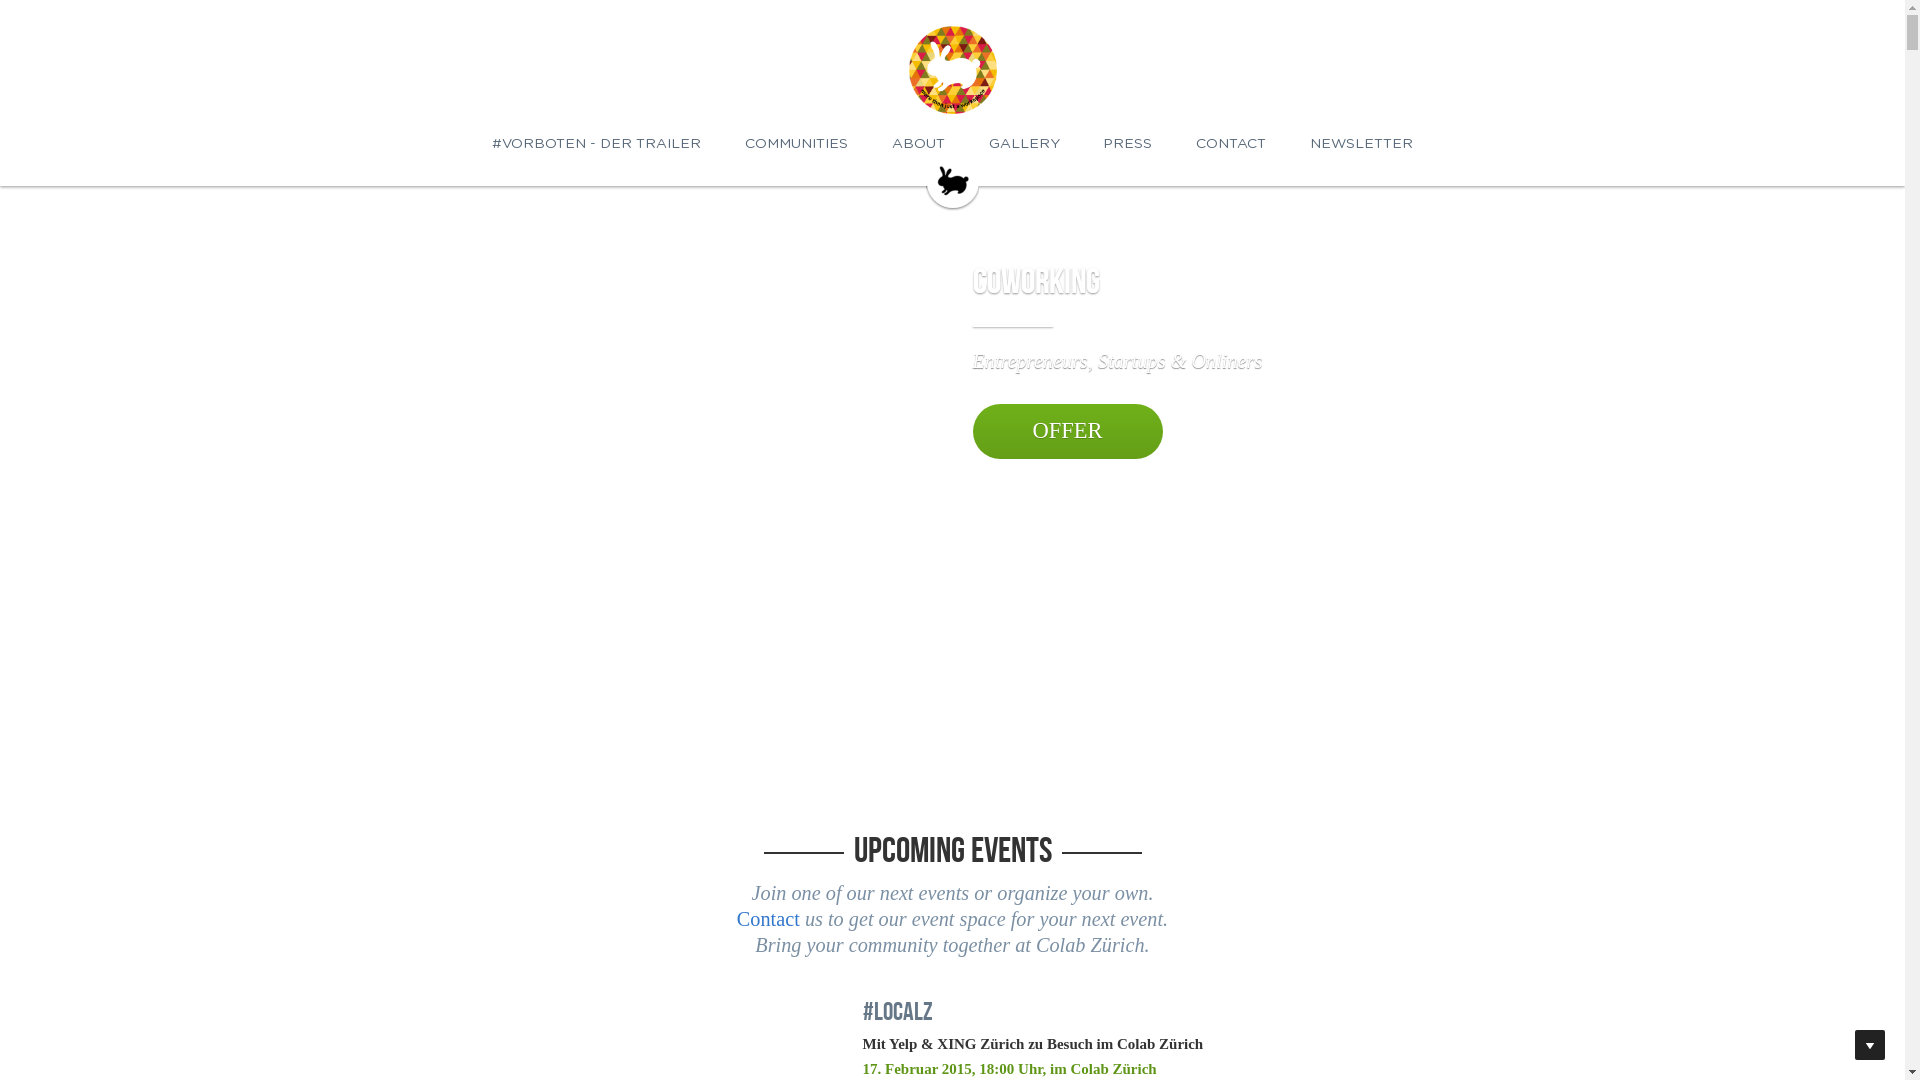  What do you see at coordinates (918, 144) in the screenshot?
I see `ABOUT` at bounding box center [918, 144].